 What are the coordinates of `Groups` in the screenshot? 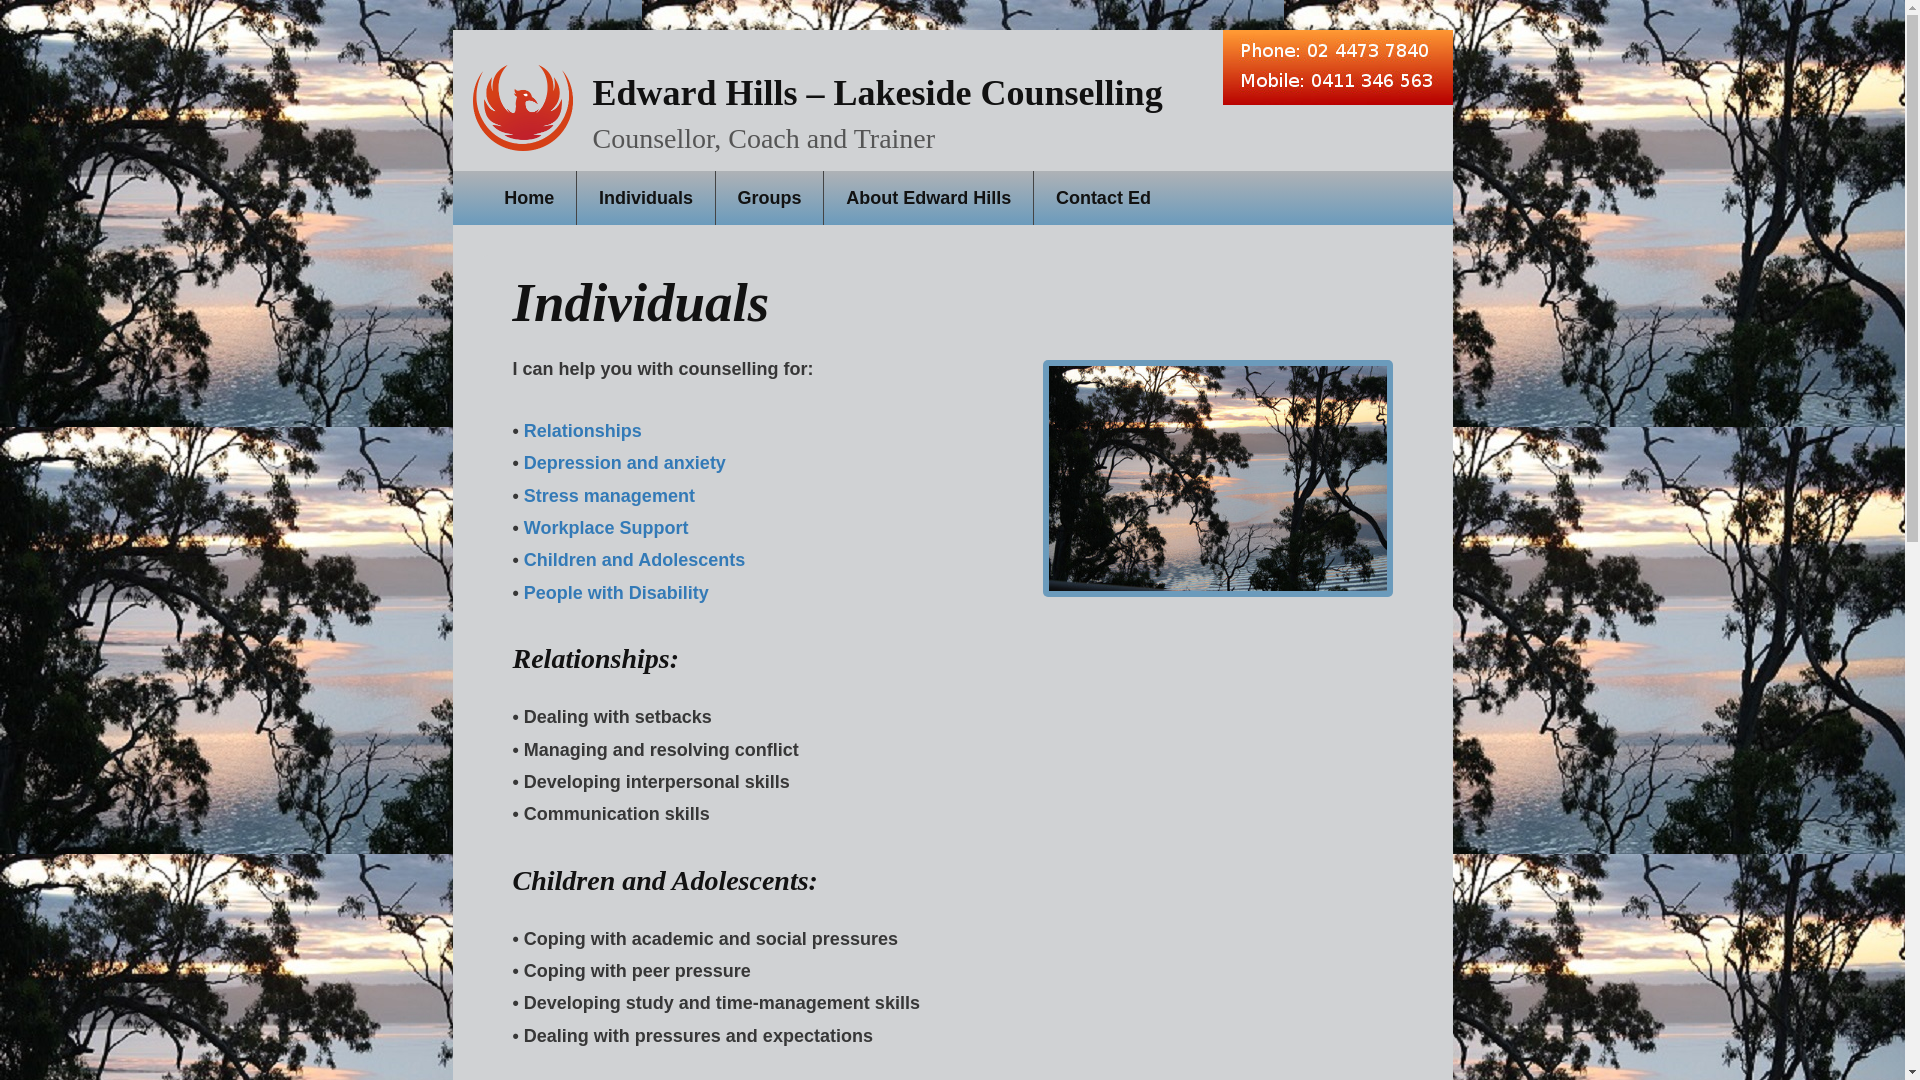 It's located at (770, 197).